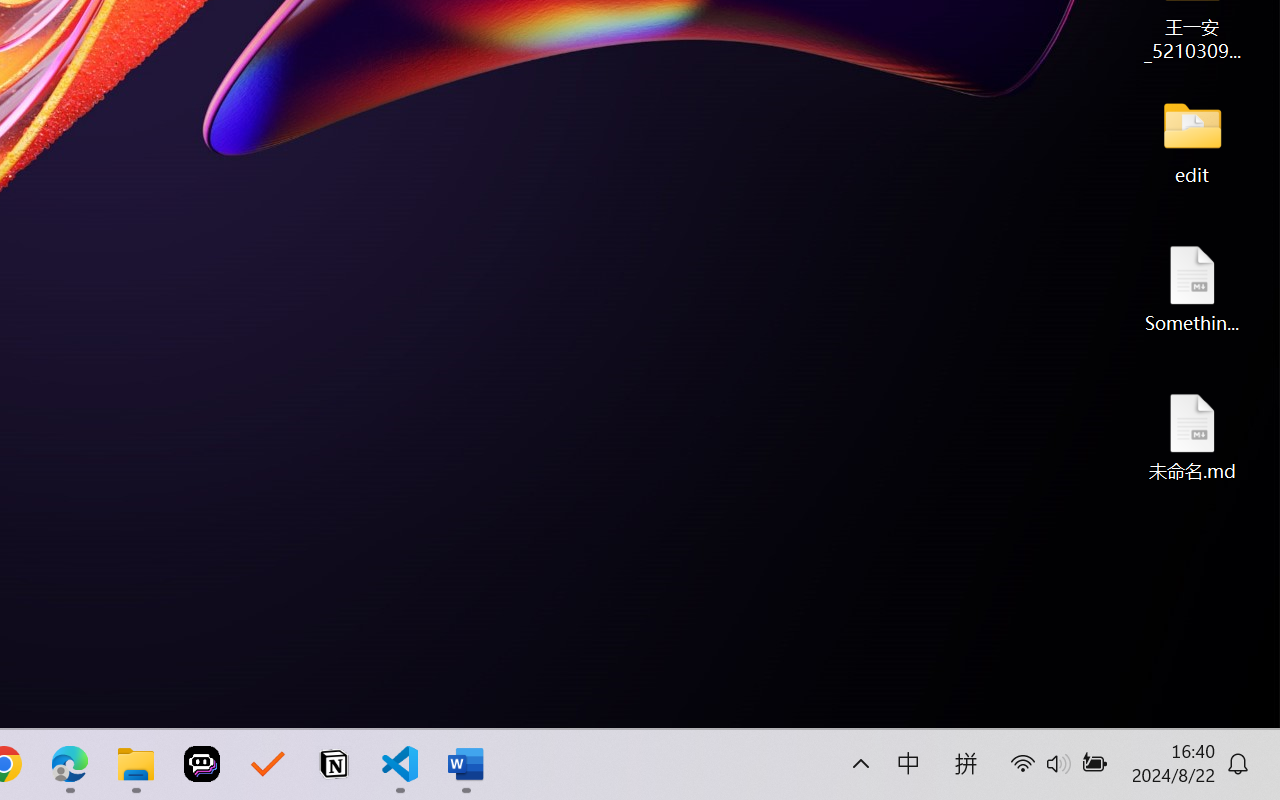  Describe the element at coordinates (202, 764) in the screenshot. I see `Poe` at that location.